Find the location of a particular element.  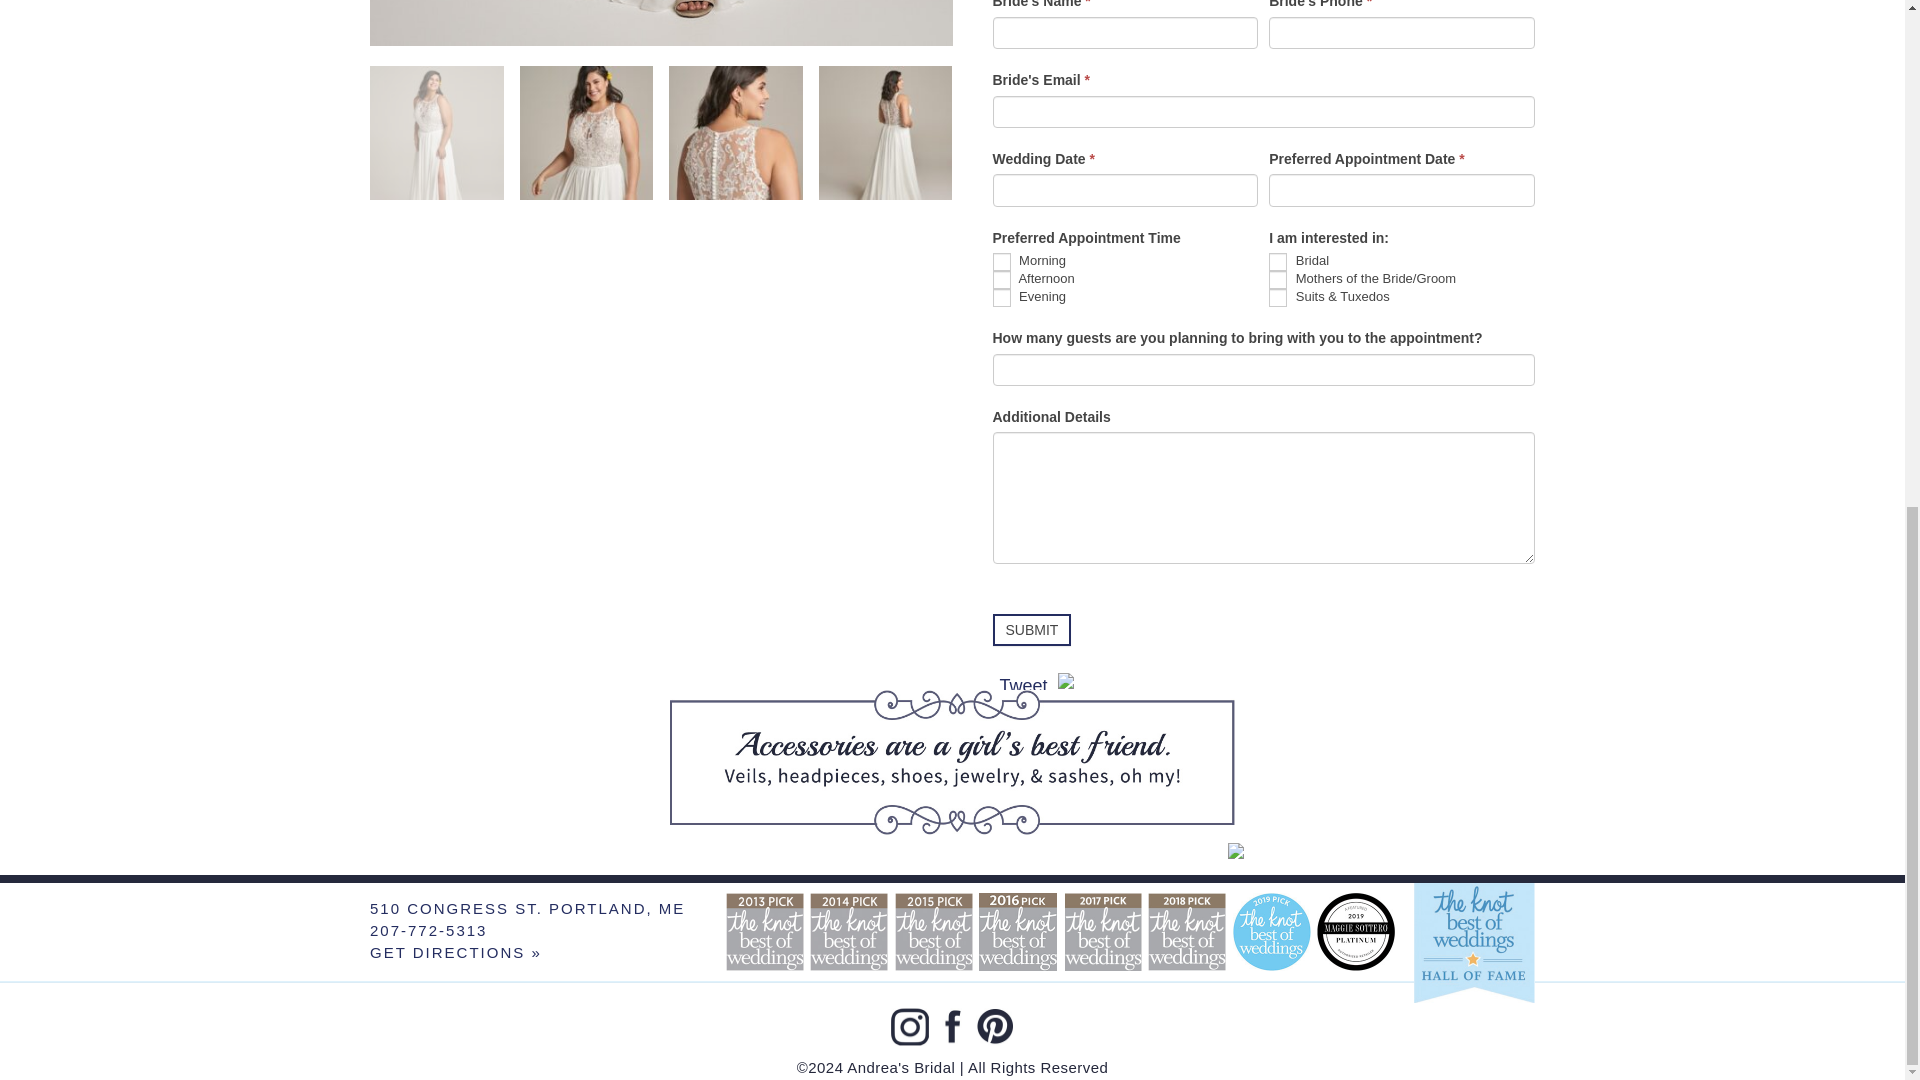

Evening is located at coordinates (1000, 298).